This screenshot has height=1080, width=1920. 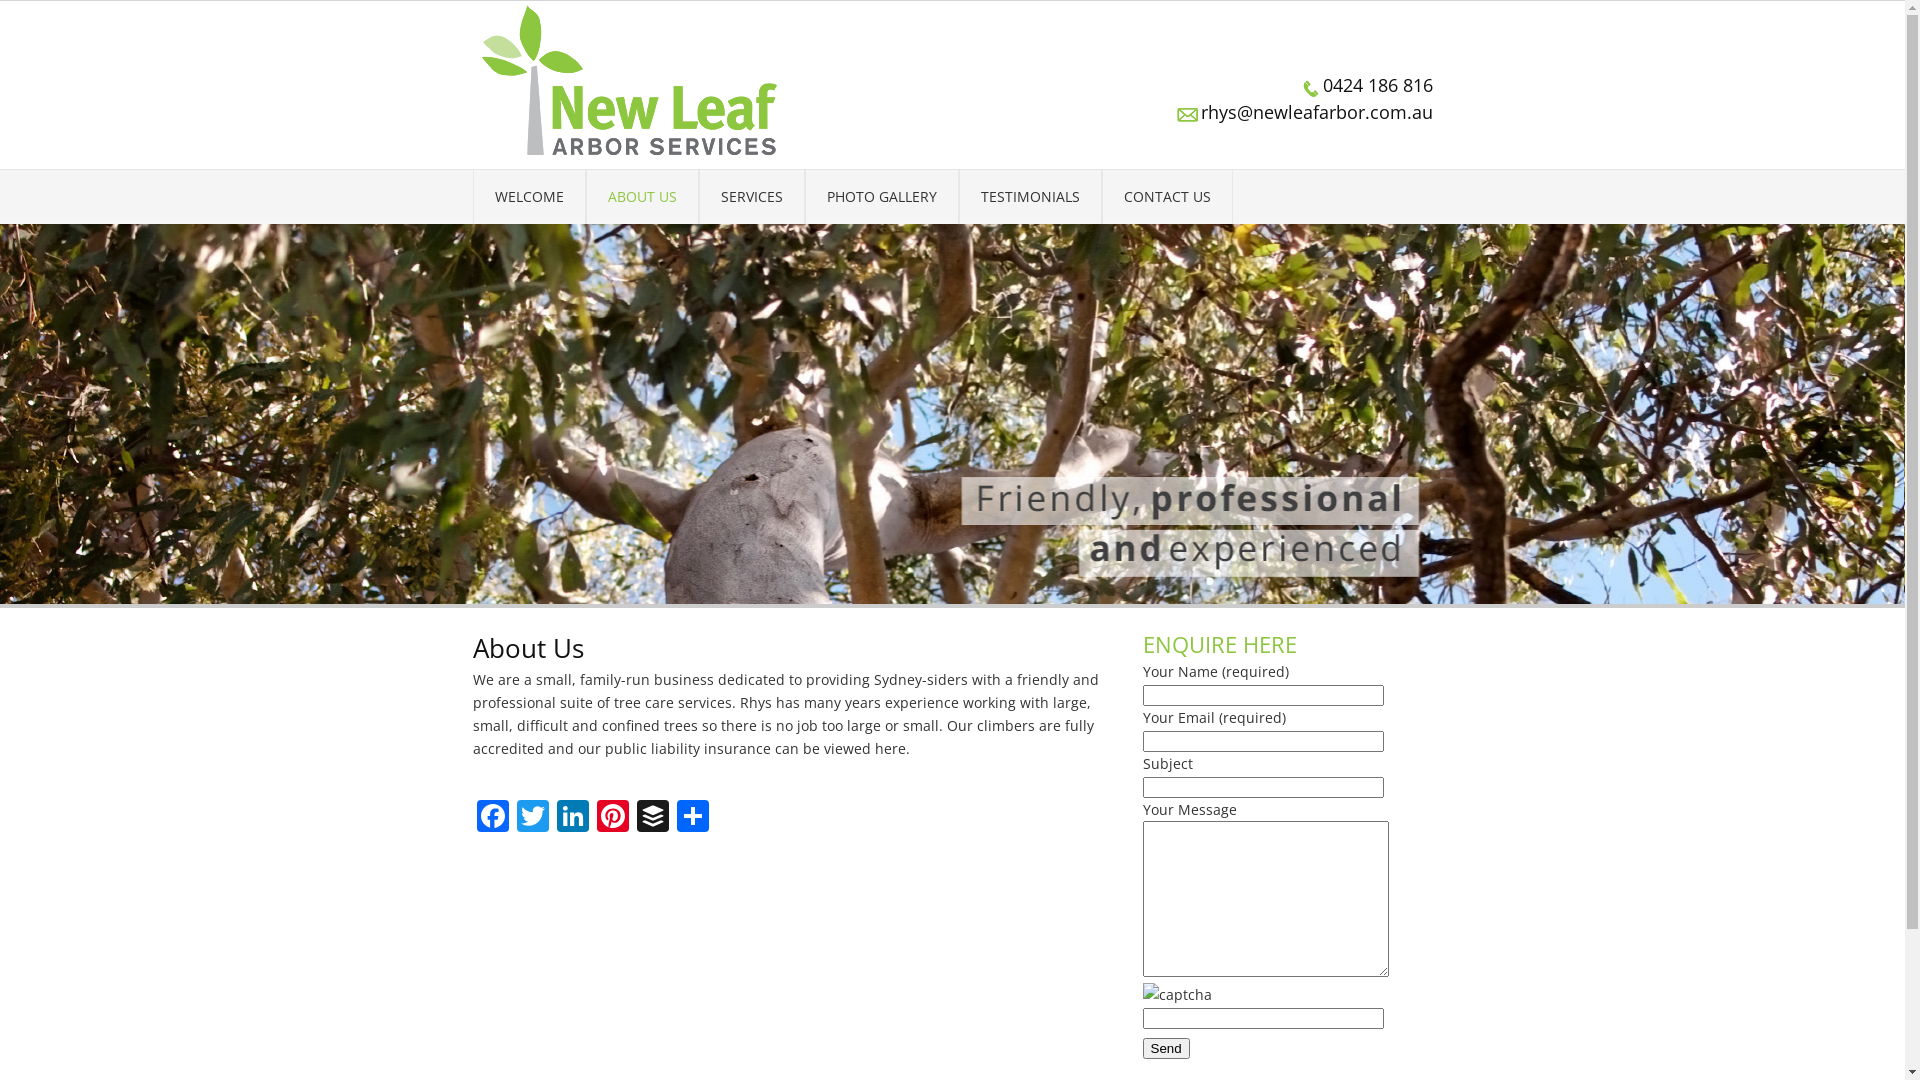 I want to click on ABOUT US, so click(x=642, y=197).